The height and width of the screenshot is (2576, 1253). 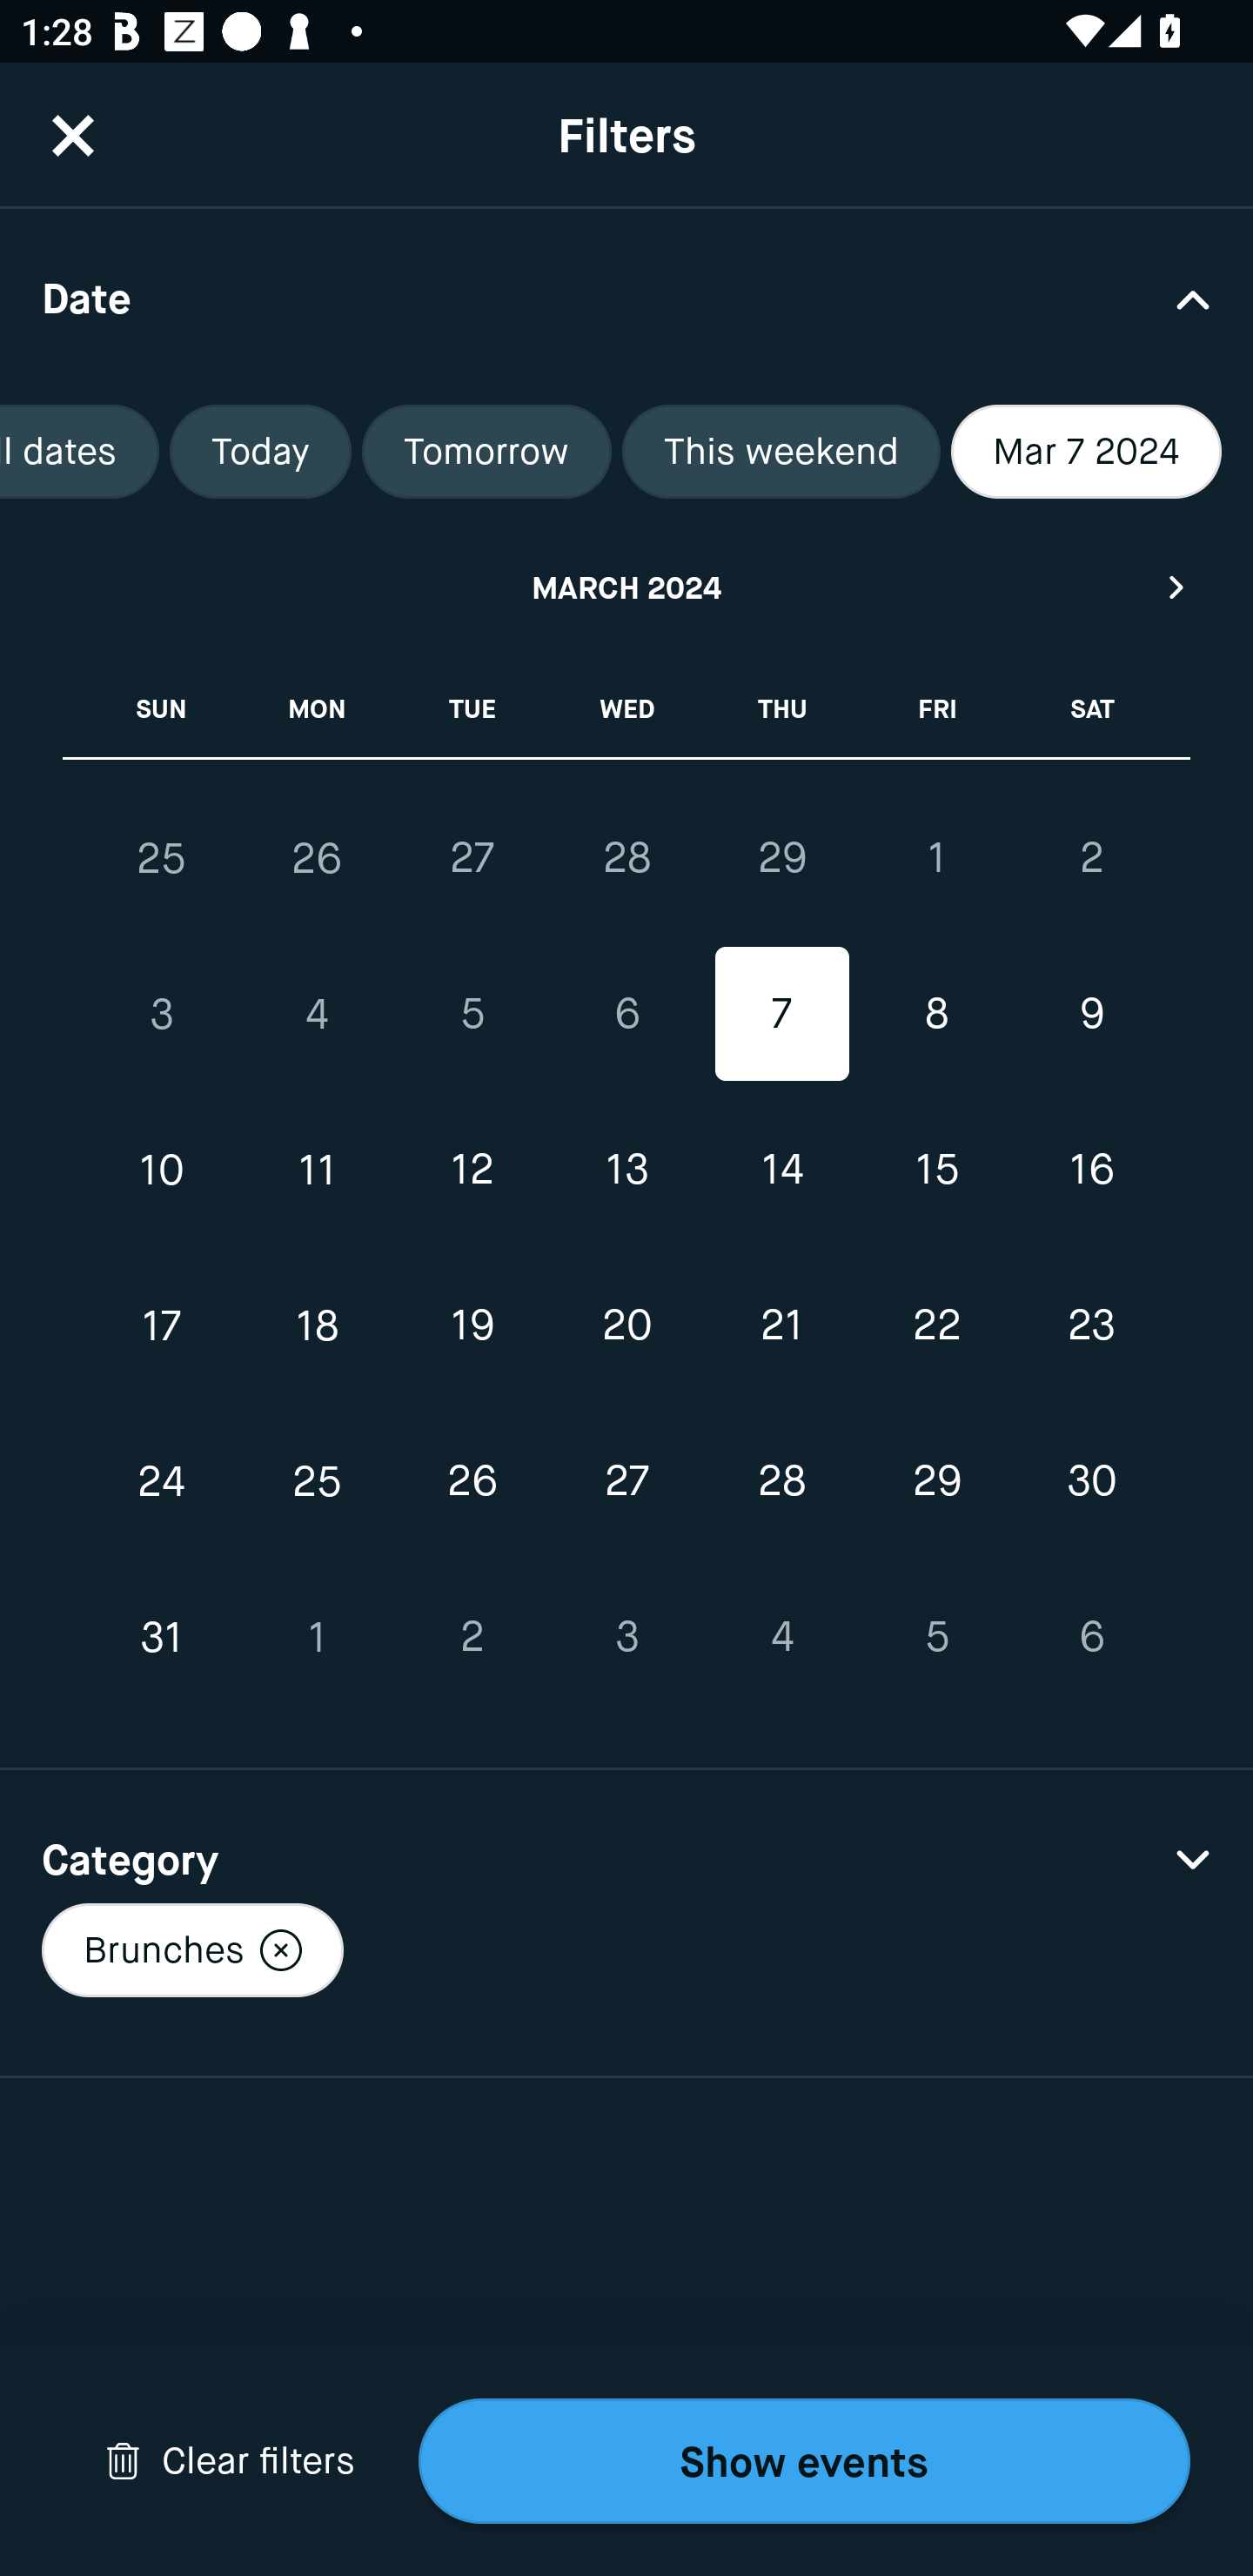 What do you see at coordinates (781, 1170) in the screenshot?
I see `14` at bounding box center [781, 1170].